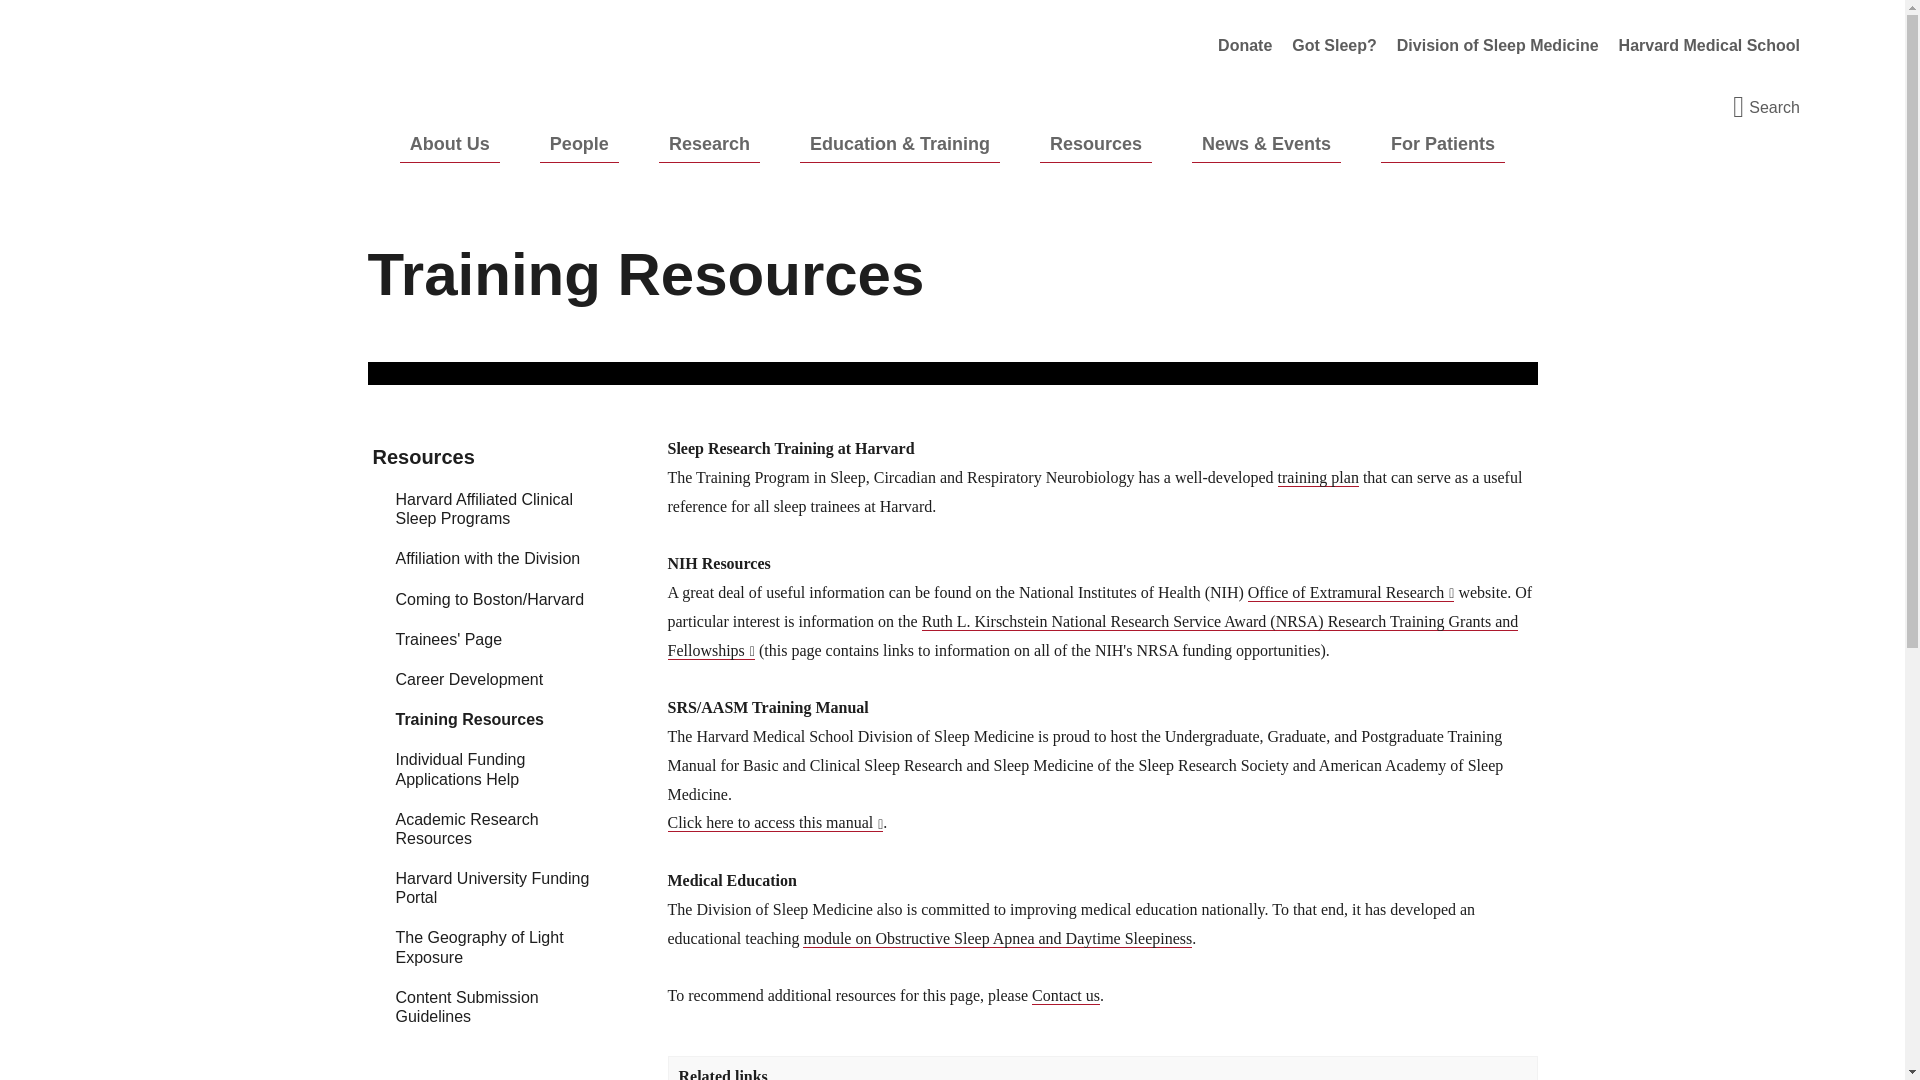 The height and width of the screenshot is (1080, 1920). I want to click on Contact Us, so click(1066, 996).